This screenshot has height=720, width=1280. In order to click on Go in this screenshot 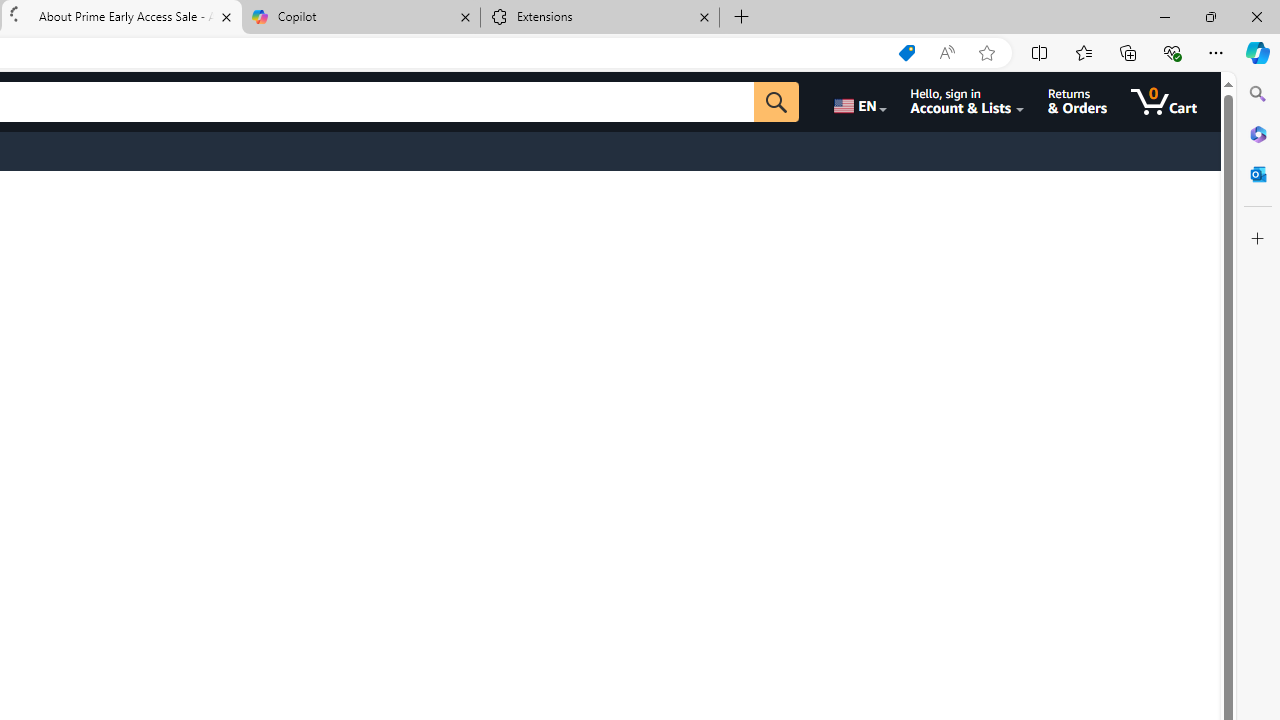, I will do `click(792, 102)`.